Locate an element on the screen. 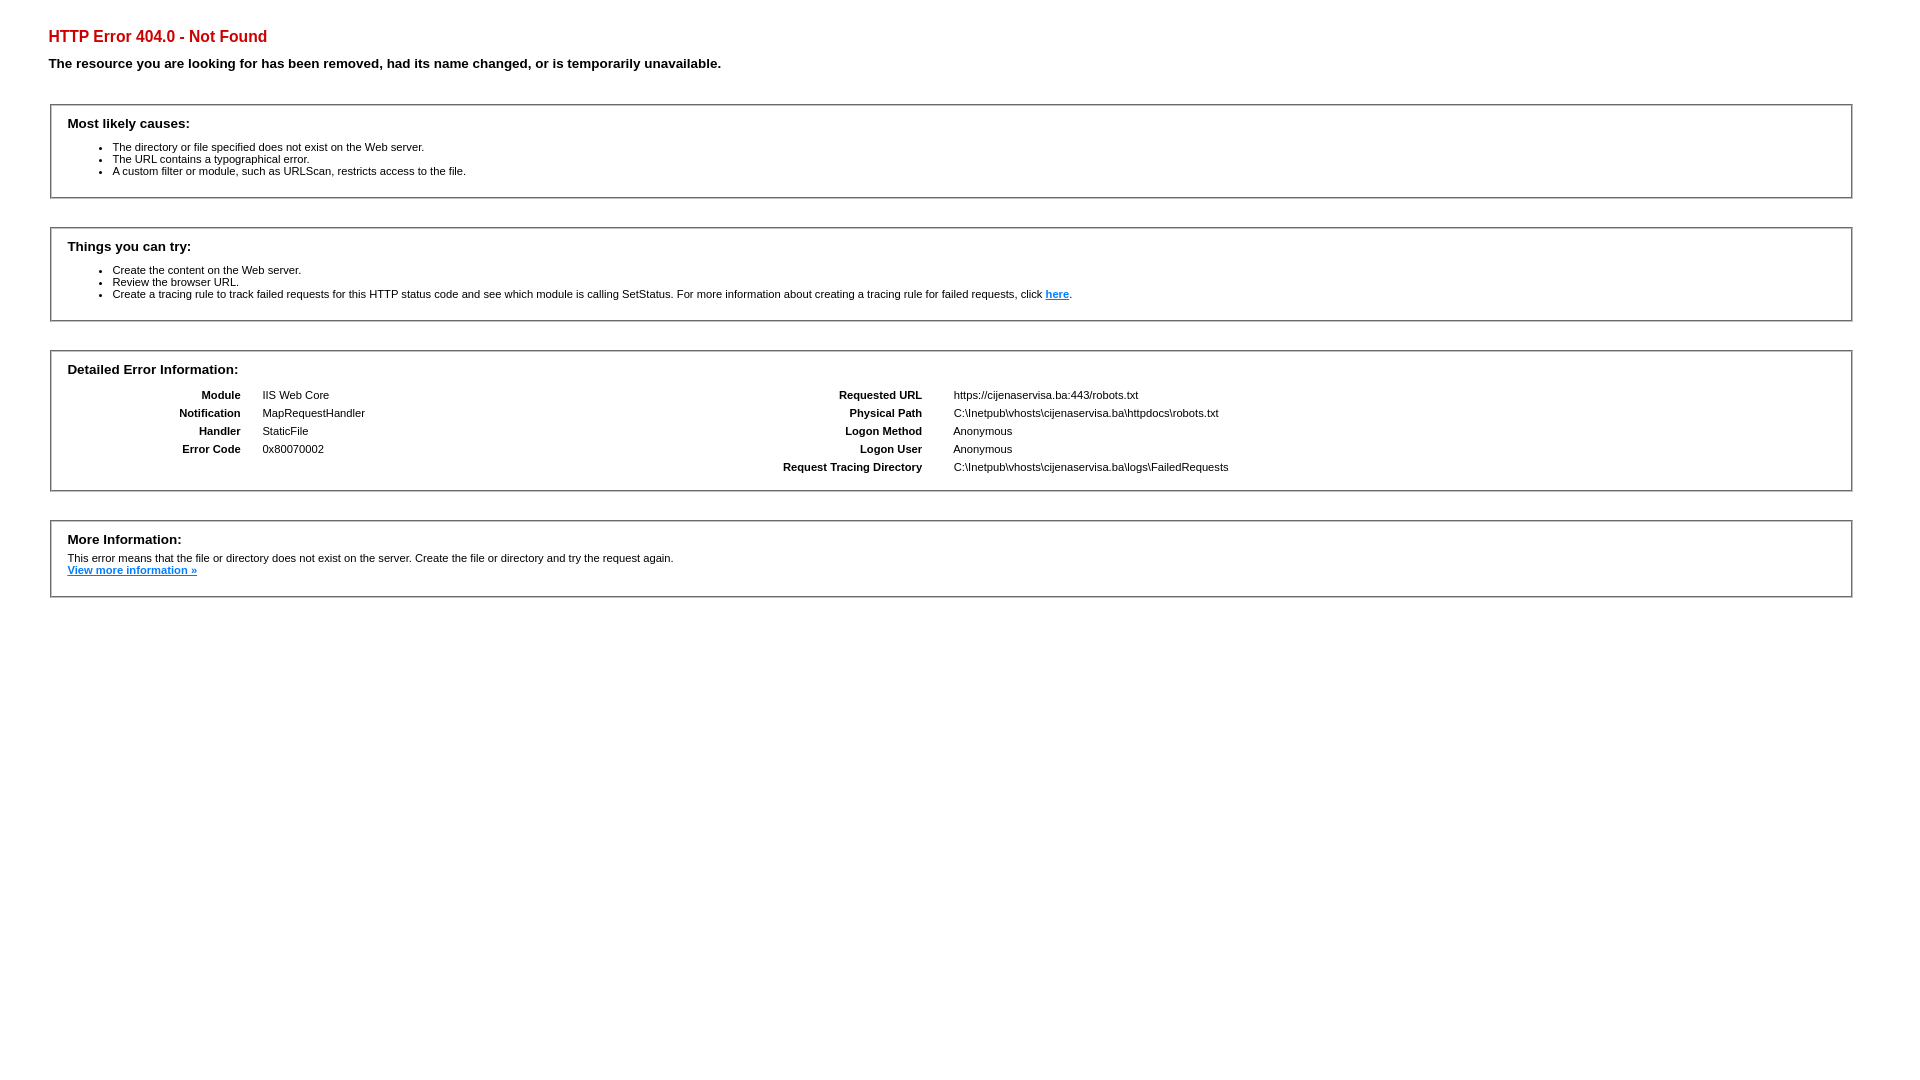 Image resolution: width=1920 pixels, height=1080 pixels. here is located at coordinates (1058, 294).